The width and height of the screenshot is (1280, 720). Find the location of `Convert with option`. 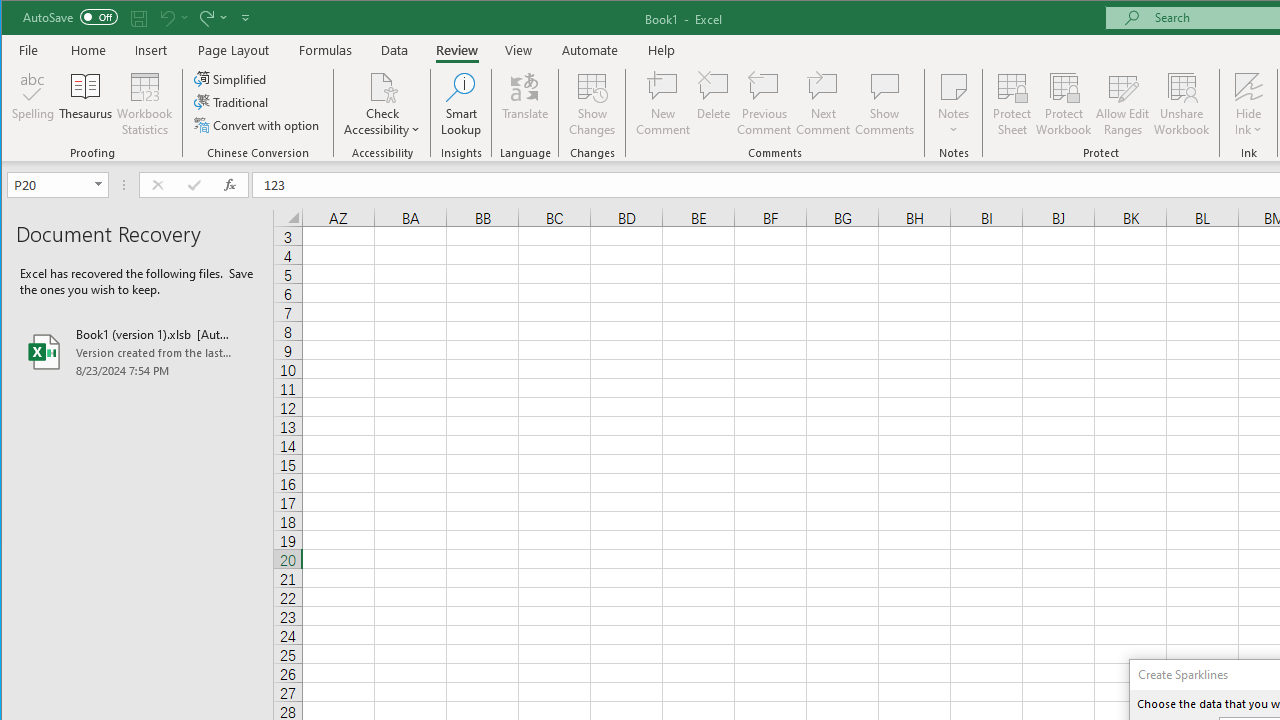

Convert with option is located at coordinates (258, 124).